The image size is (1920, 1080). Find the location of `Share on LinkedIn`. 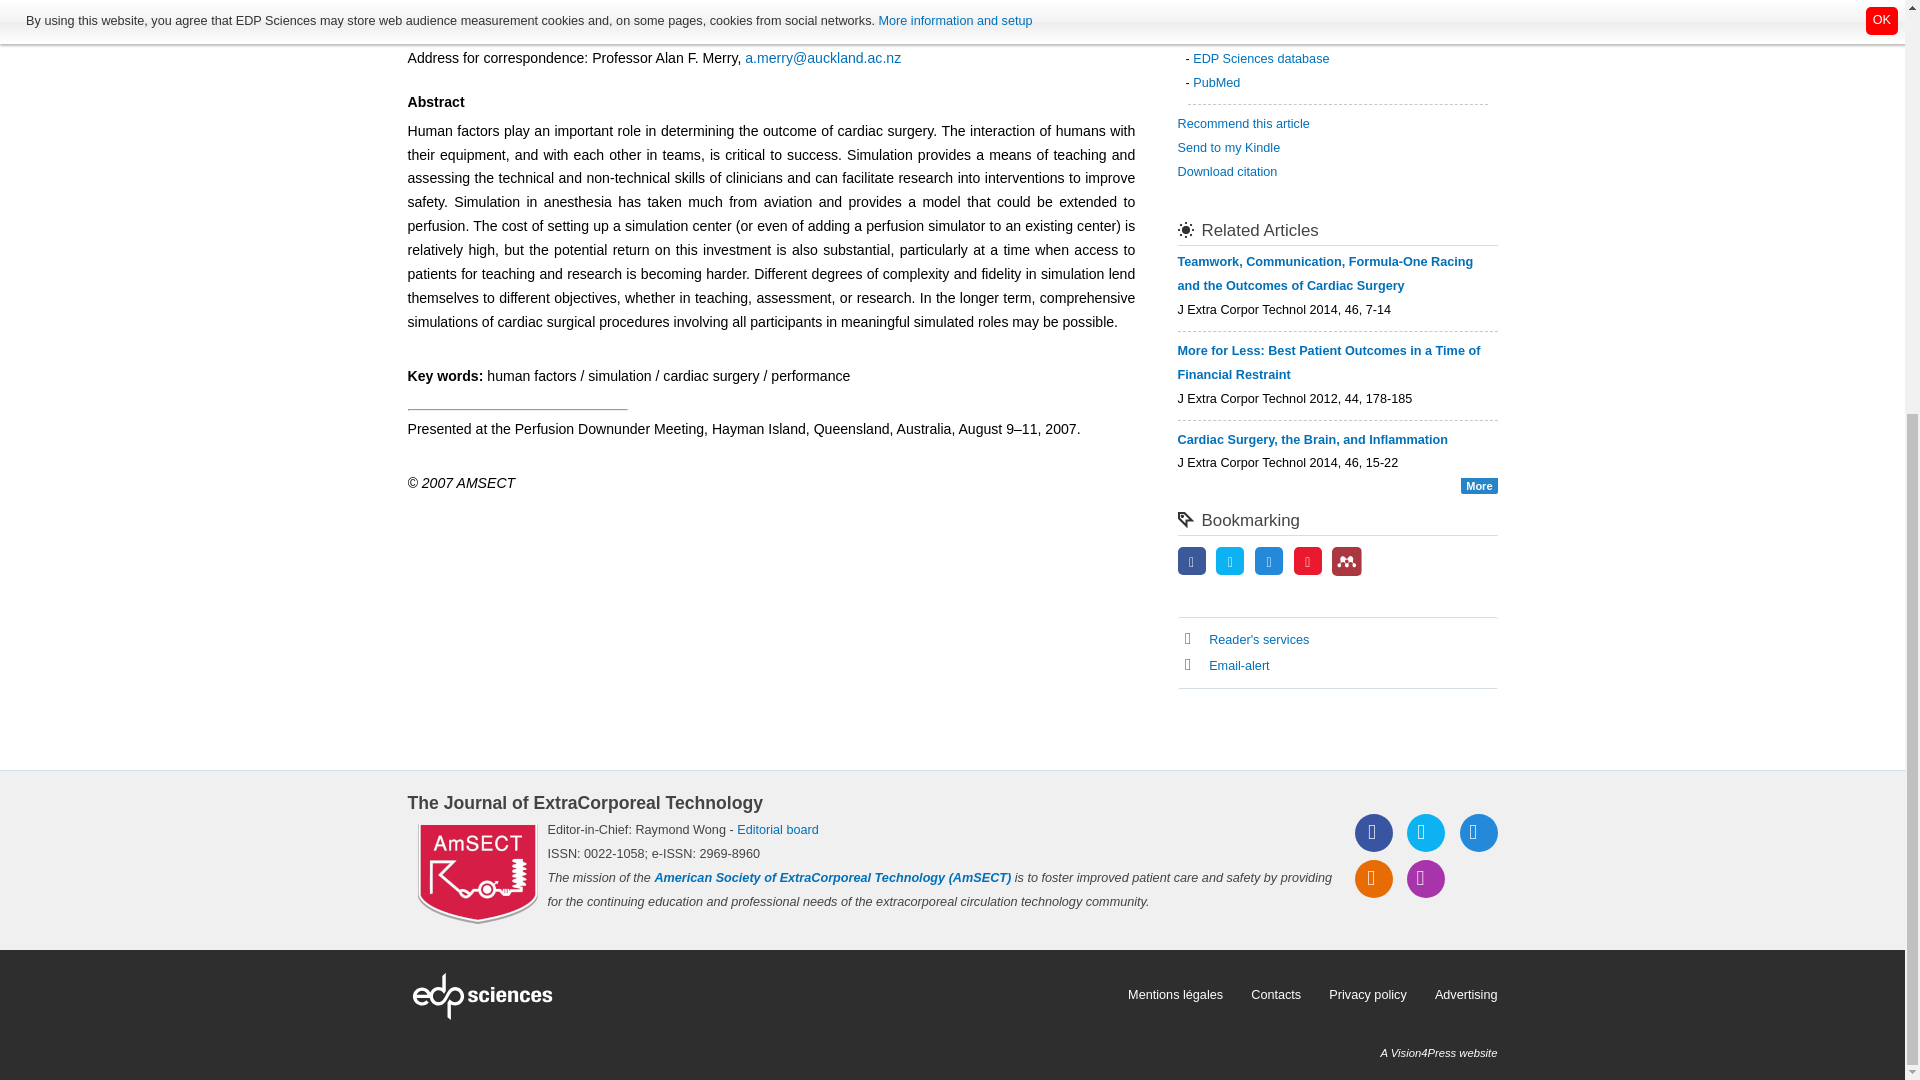

Share on LinkedIn is located at coordinates (1268, 563).